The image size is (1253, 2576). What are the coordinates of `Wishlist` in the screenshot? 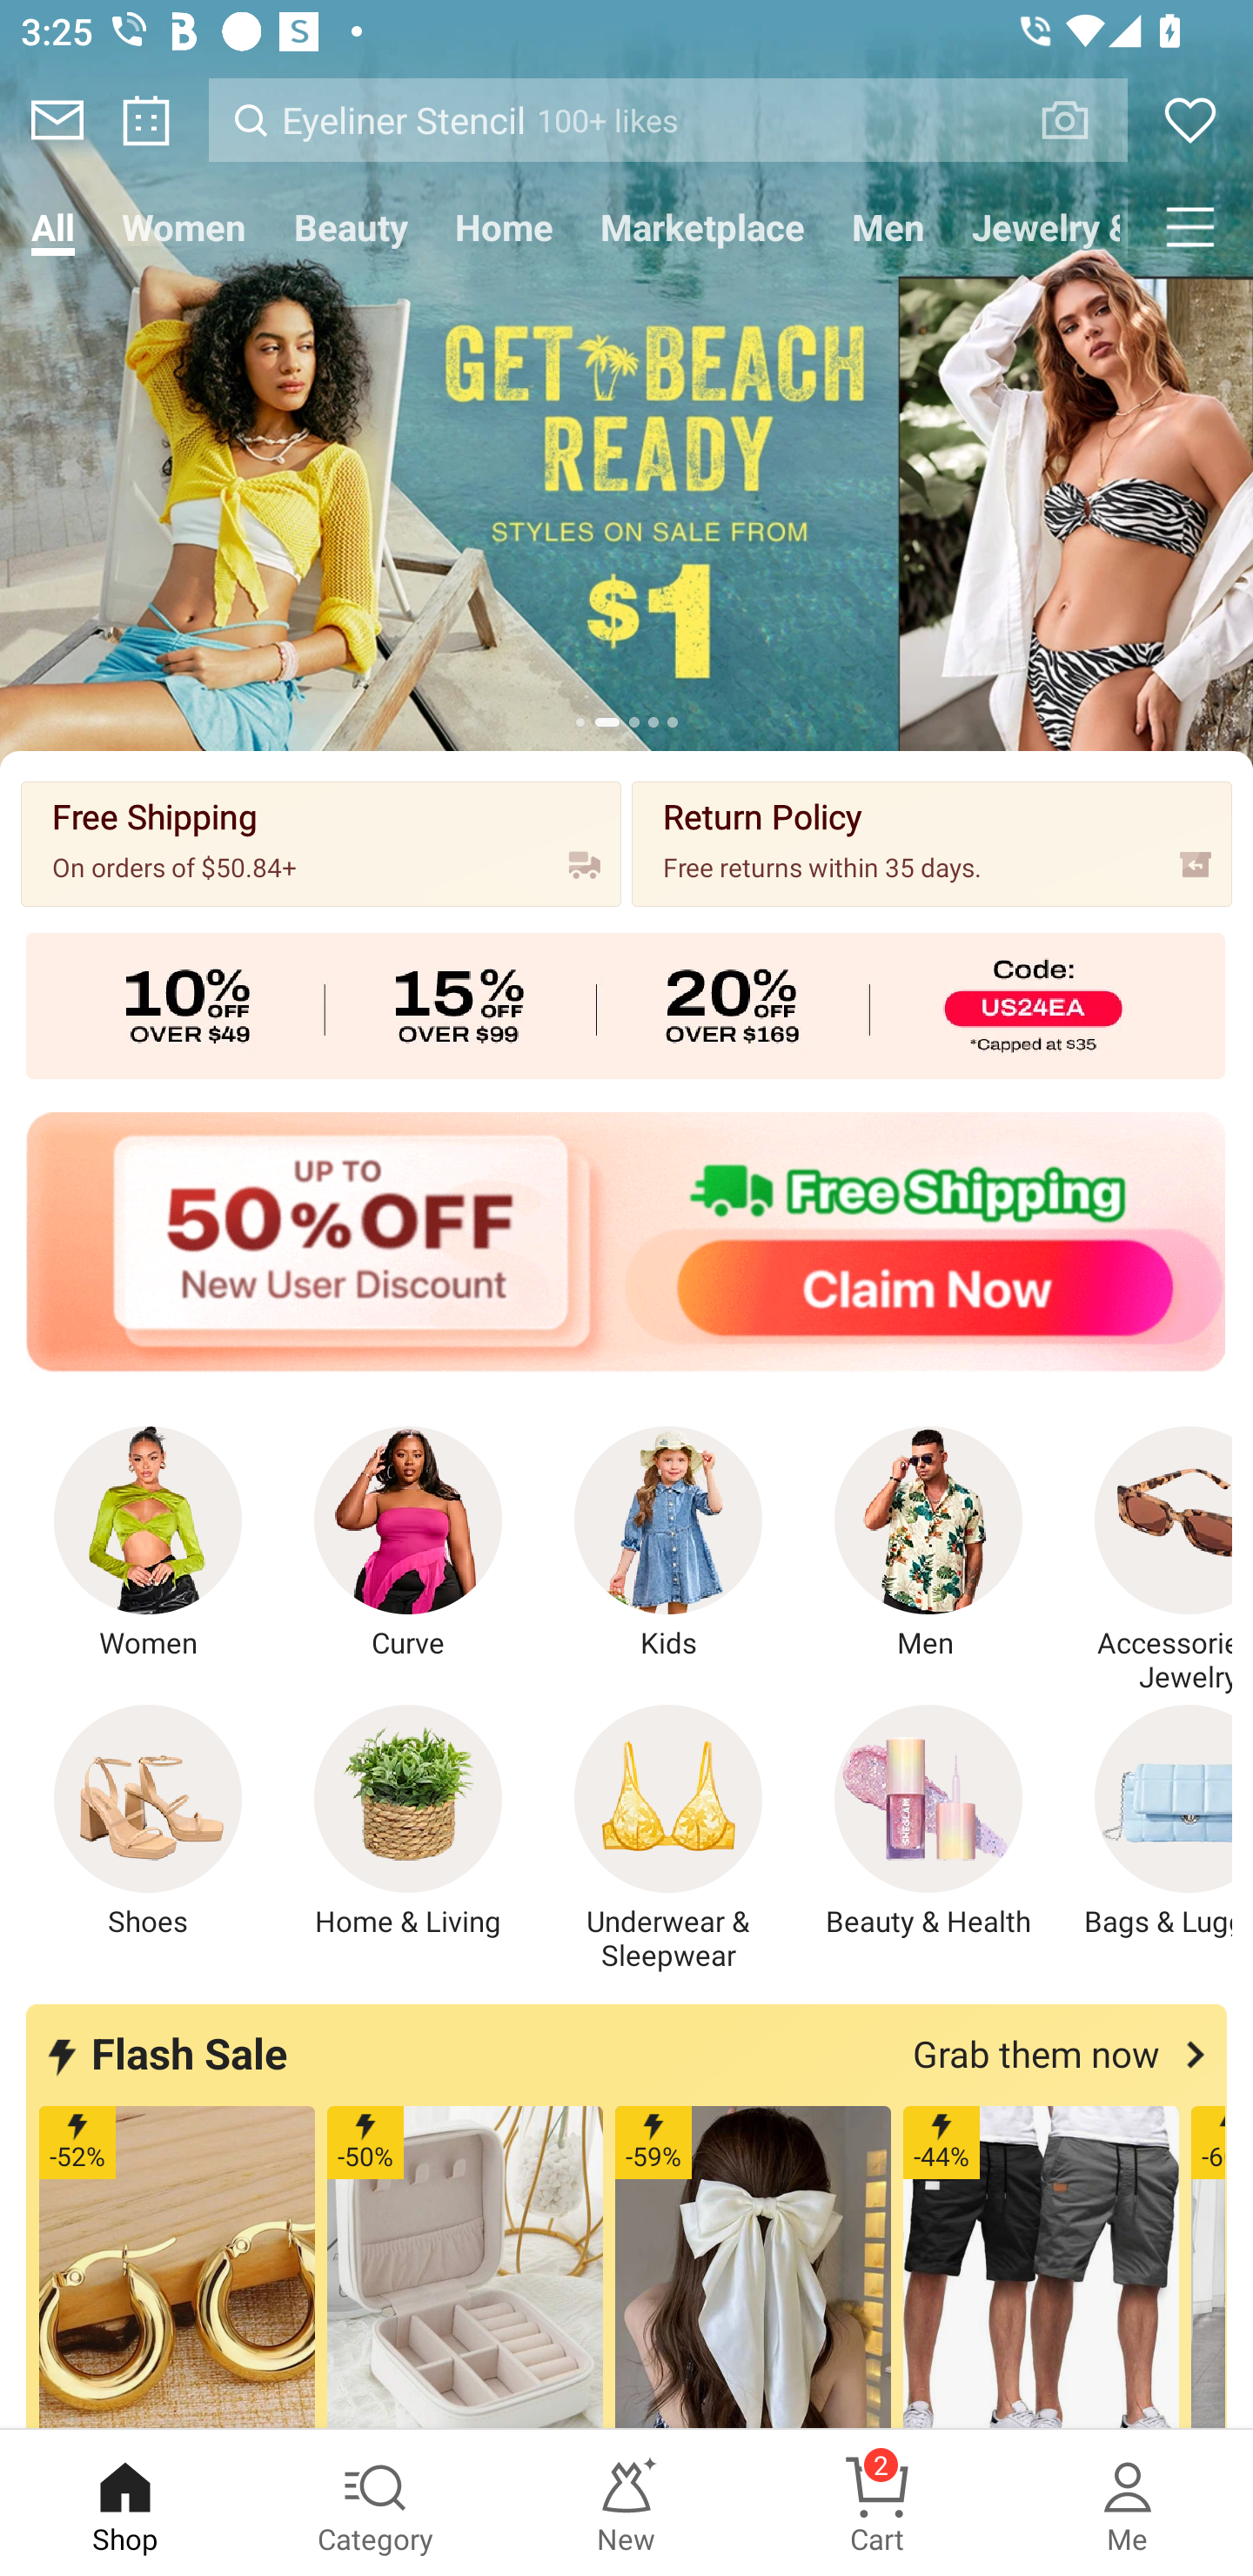 It's located at (1190, 120).